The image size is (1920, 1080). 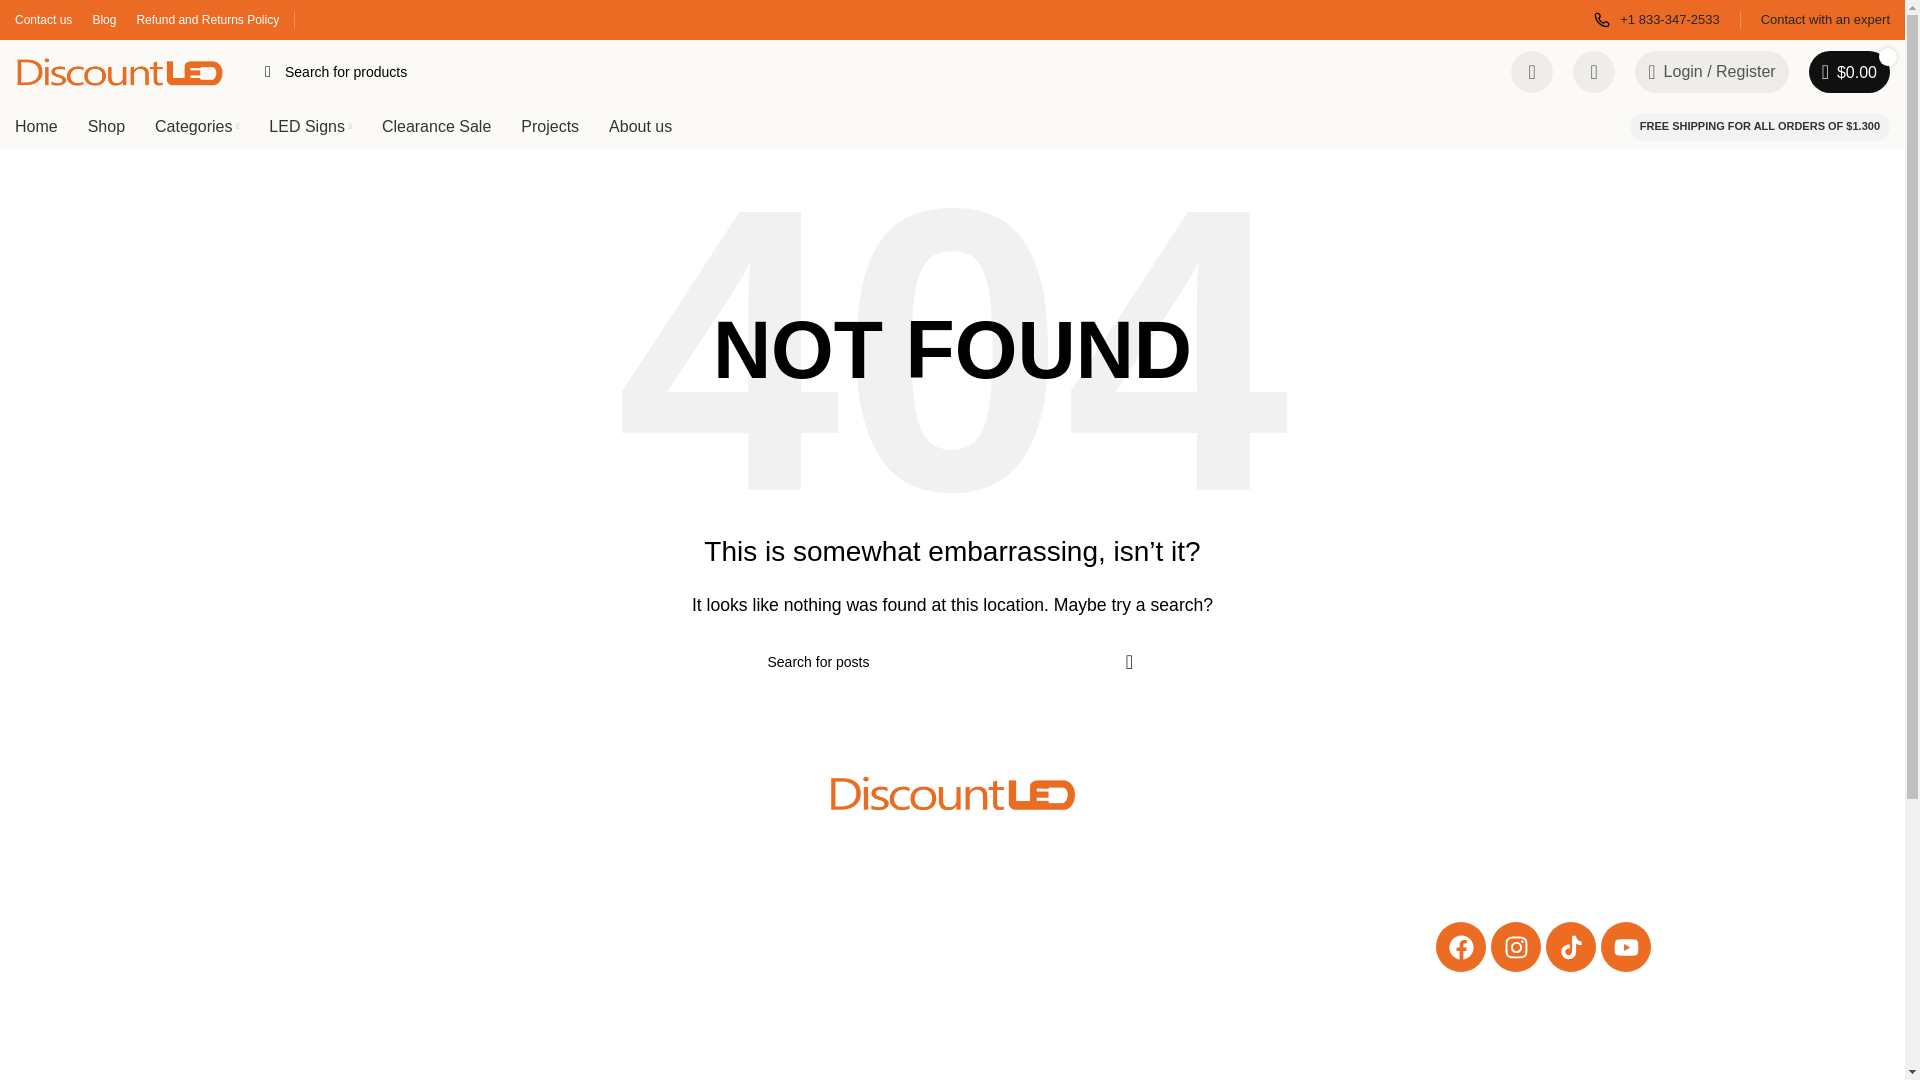 I want to click on My account, so click(x=1710, y=71).